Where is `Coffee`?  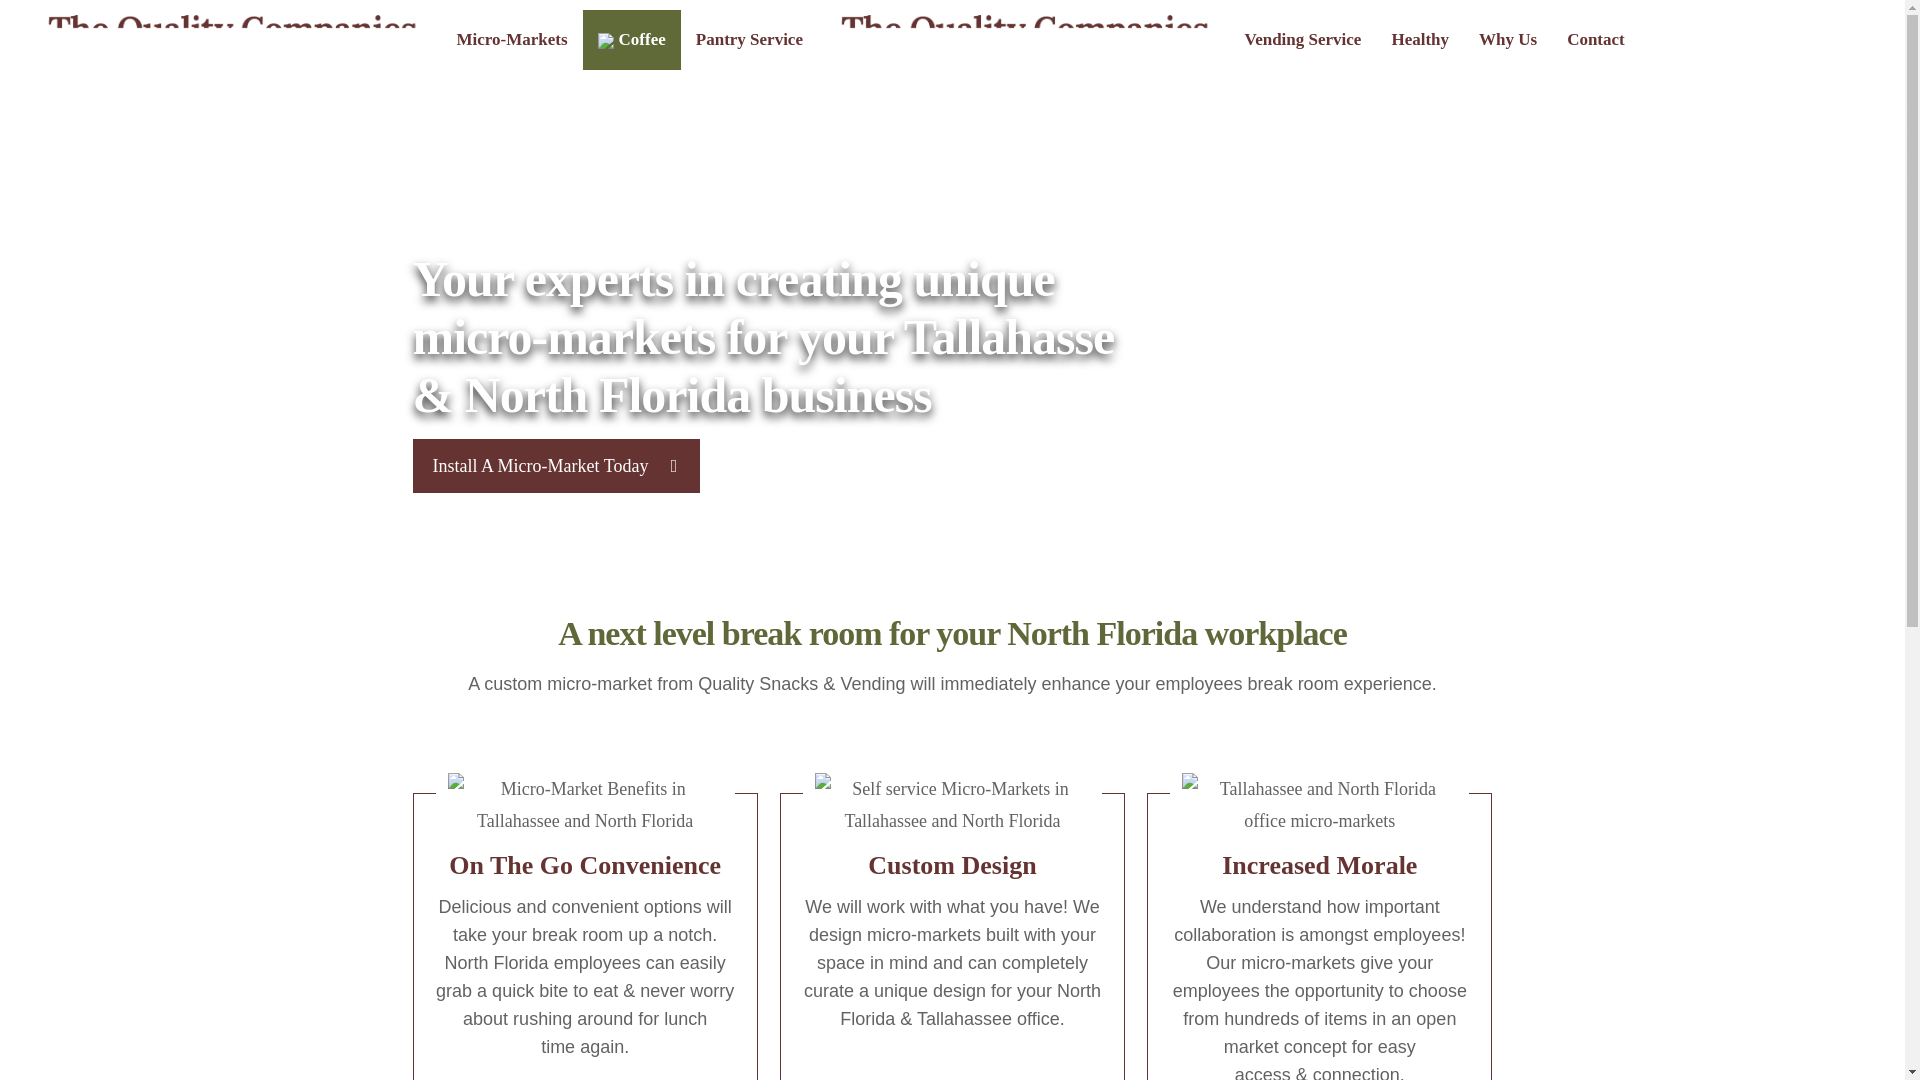 Coffee is located at coordinates (632, 40).